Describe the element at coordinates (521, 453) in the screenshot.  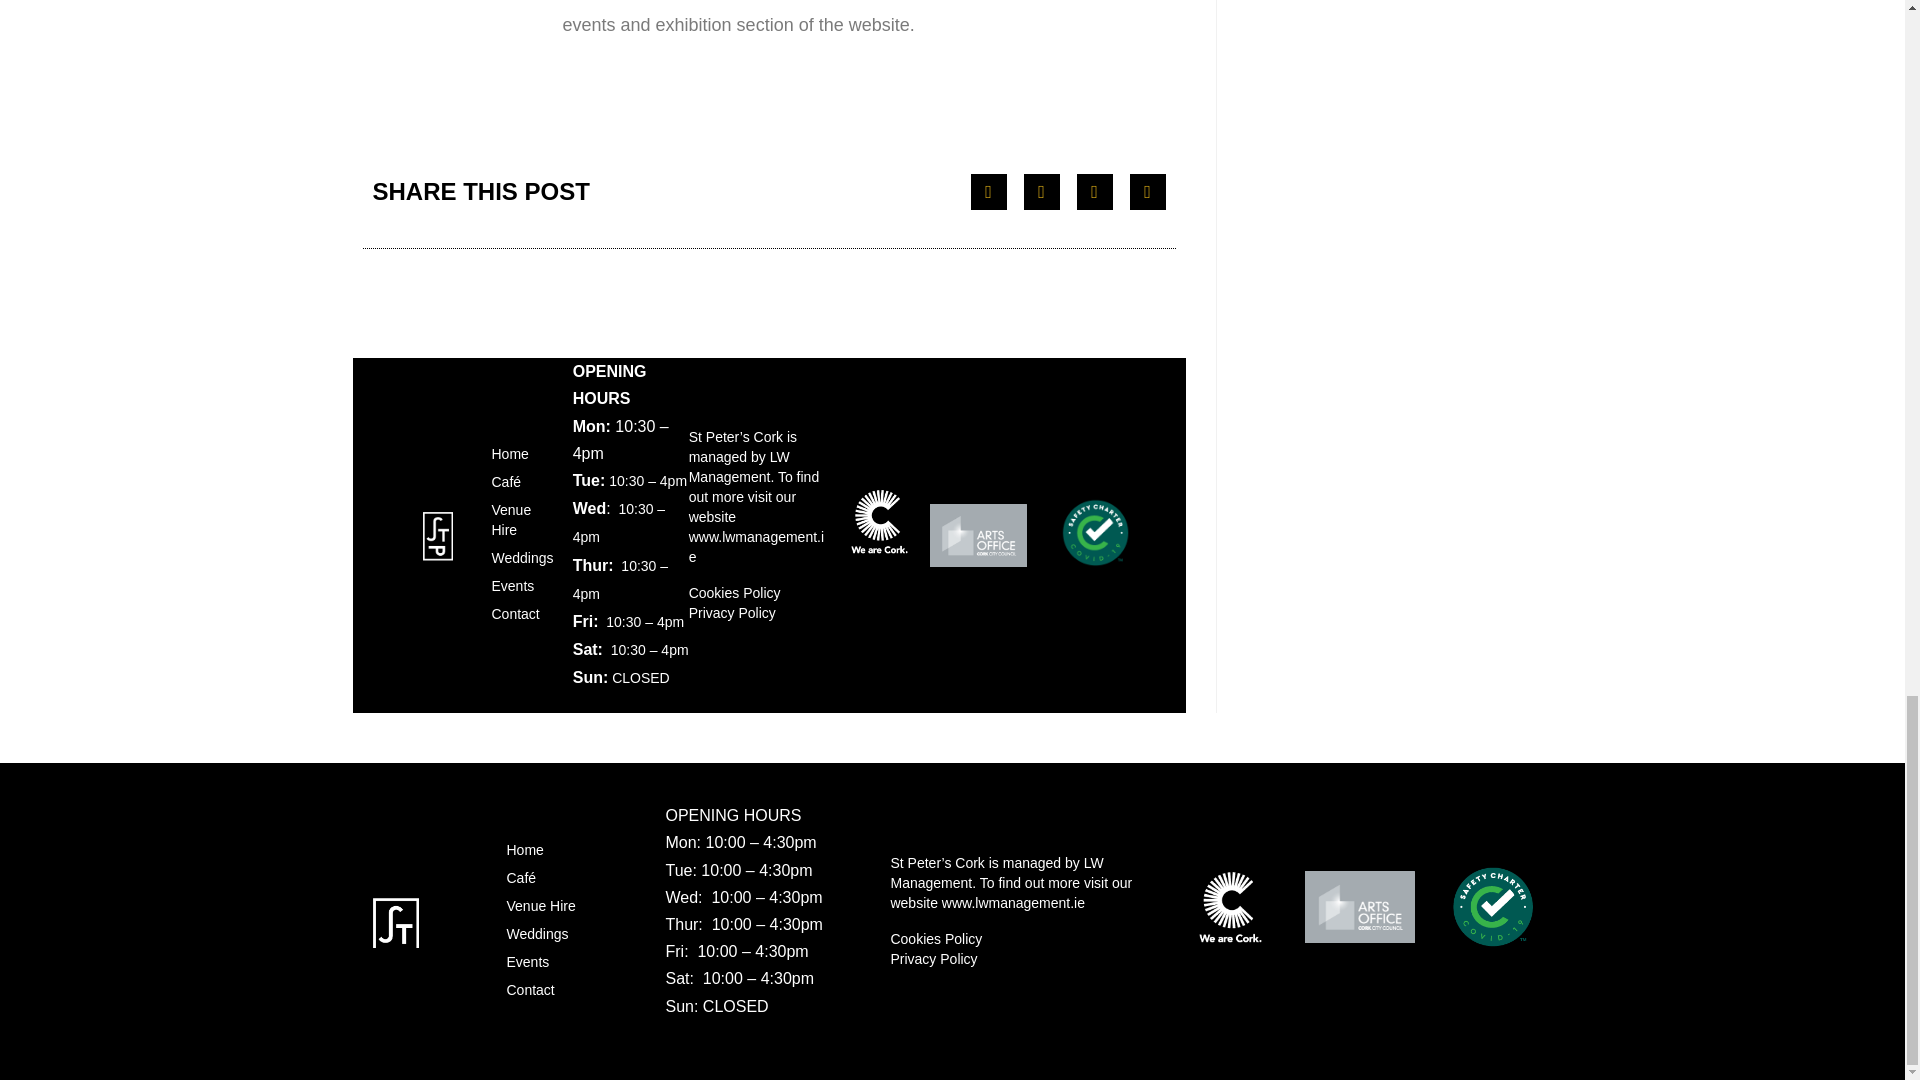
I see `Home` at that location.